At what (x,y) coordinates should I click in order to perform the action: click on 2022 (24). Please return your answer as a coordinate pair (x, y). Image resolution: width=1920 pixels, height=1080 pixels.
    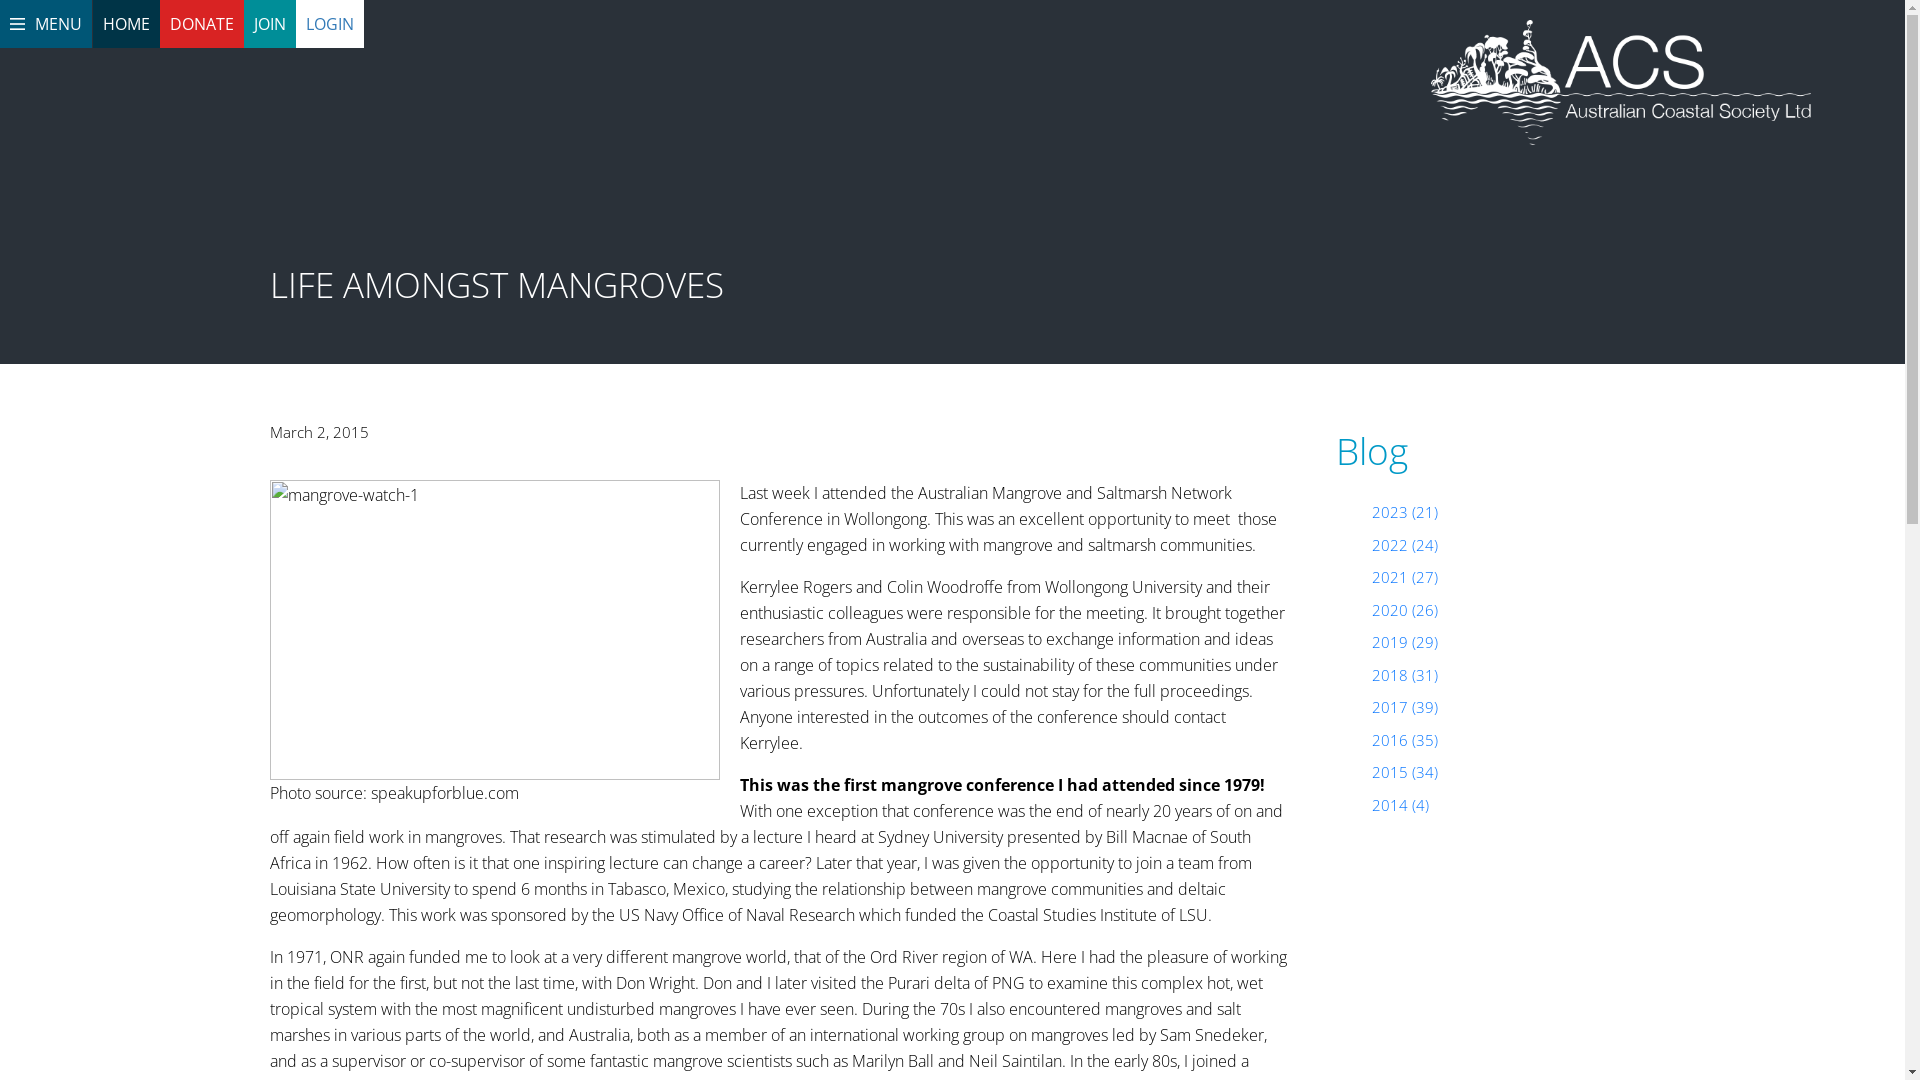
    Looking at the image, I should click on (1405, 545).